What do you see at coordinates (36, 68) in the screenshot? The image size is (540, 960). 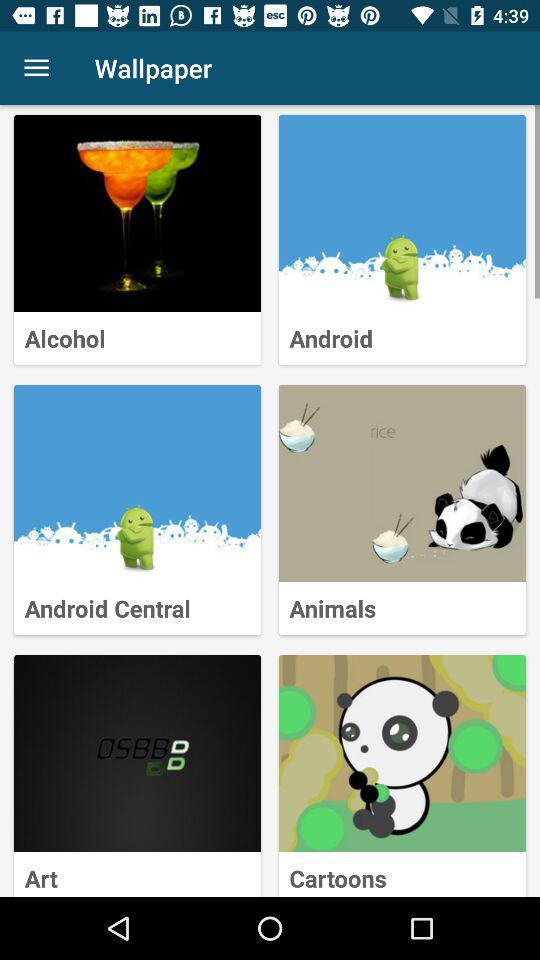 I see `press item next to the wallpaper` at bounding box center [36, 68].